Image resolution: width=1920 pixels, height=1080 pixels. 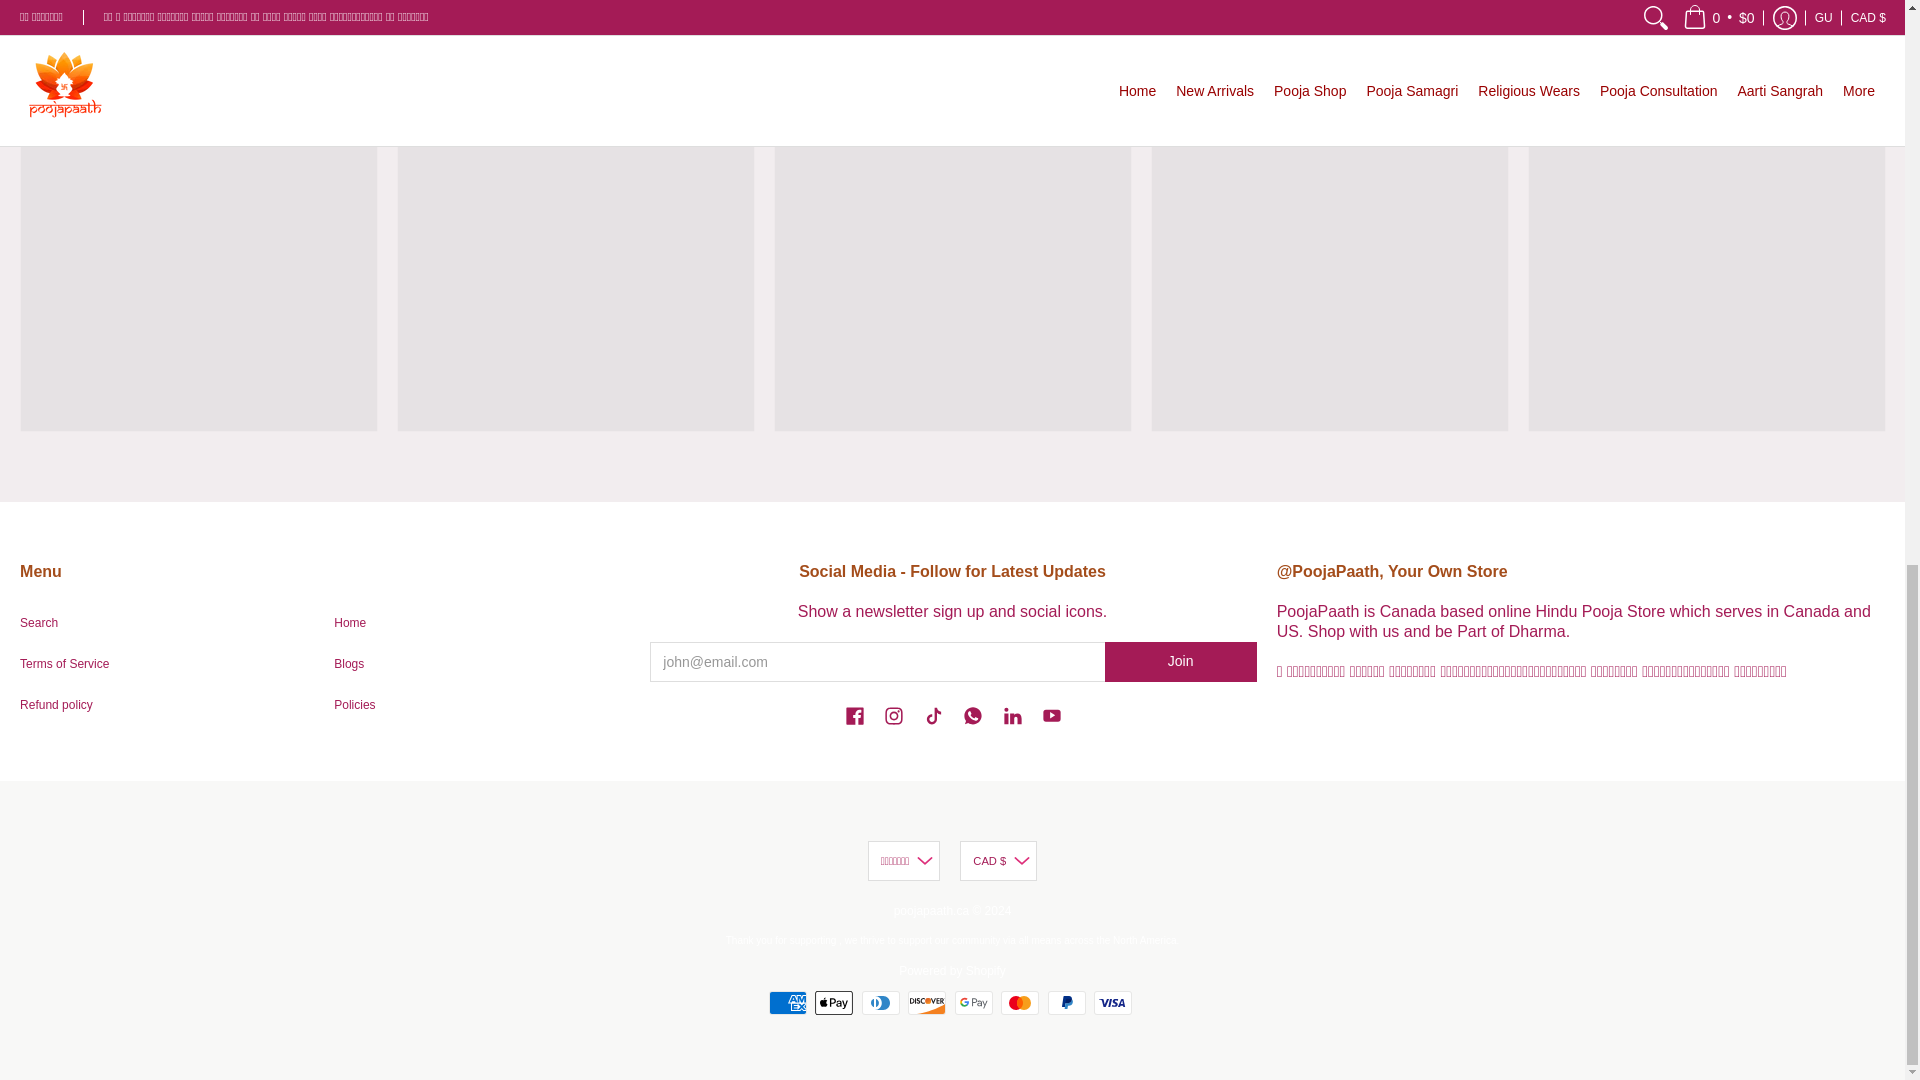 What do you see at coordinates (1181, 661) in the screenshot?
I see `Join` at bounding box center [1181, 661].